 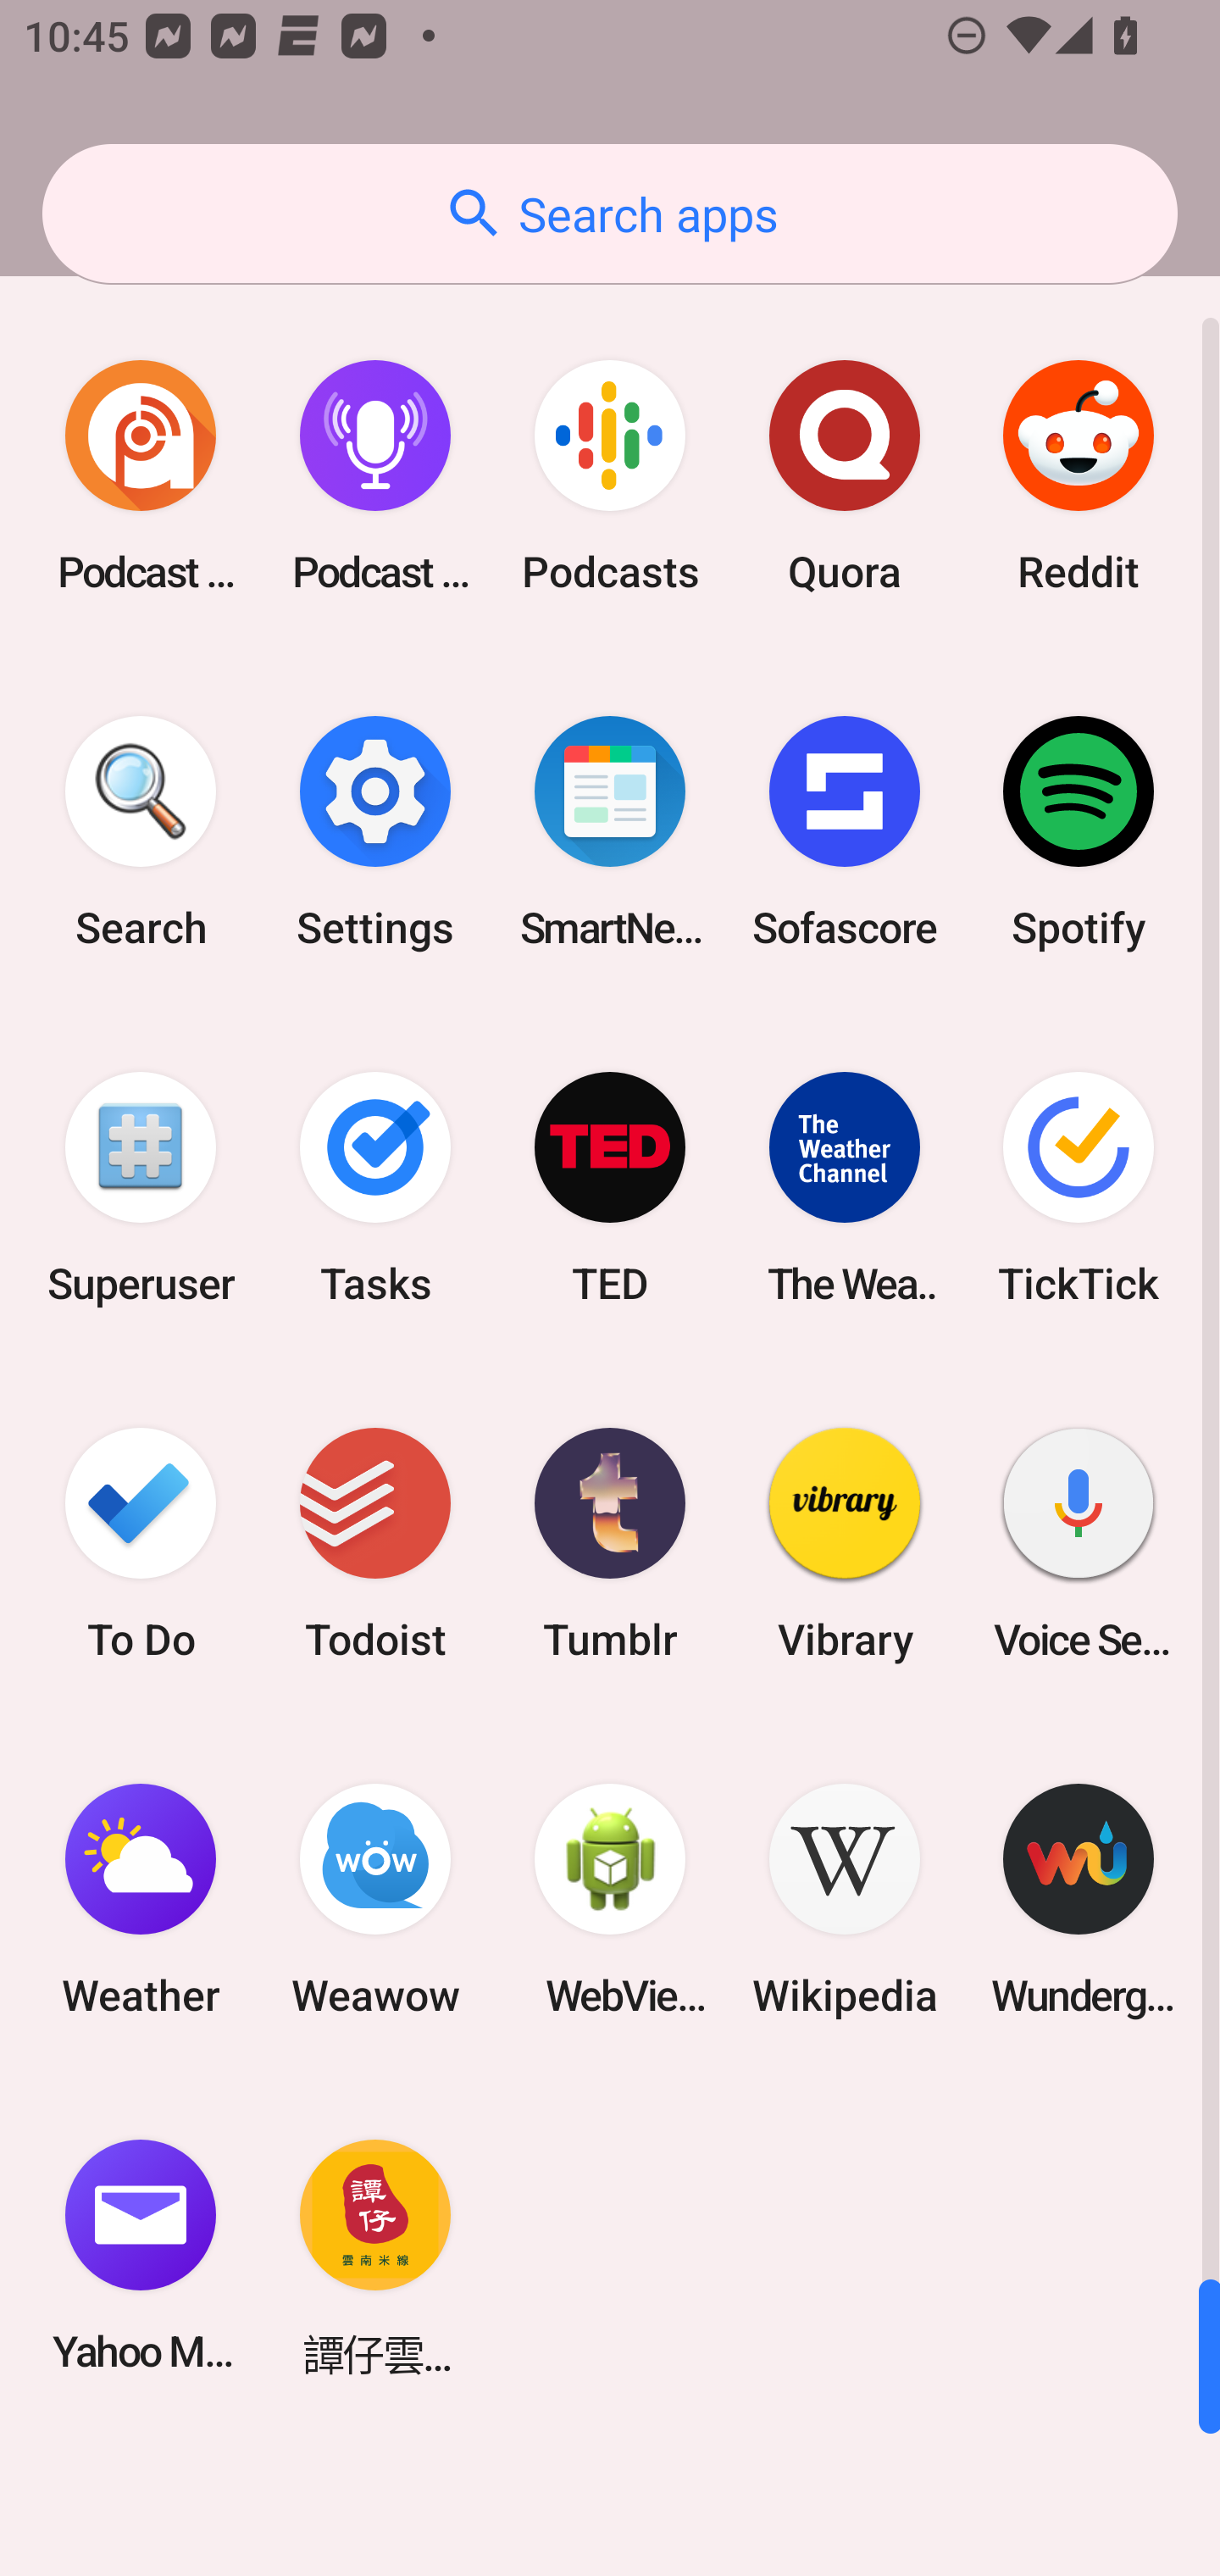 What do you see at coordinates (141, 1187) in the screenshot?
I see `Superuser` at bounding box center [141, 1187].